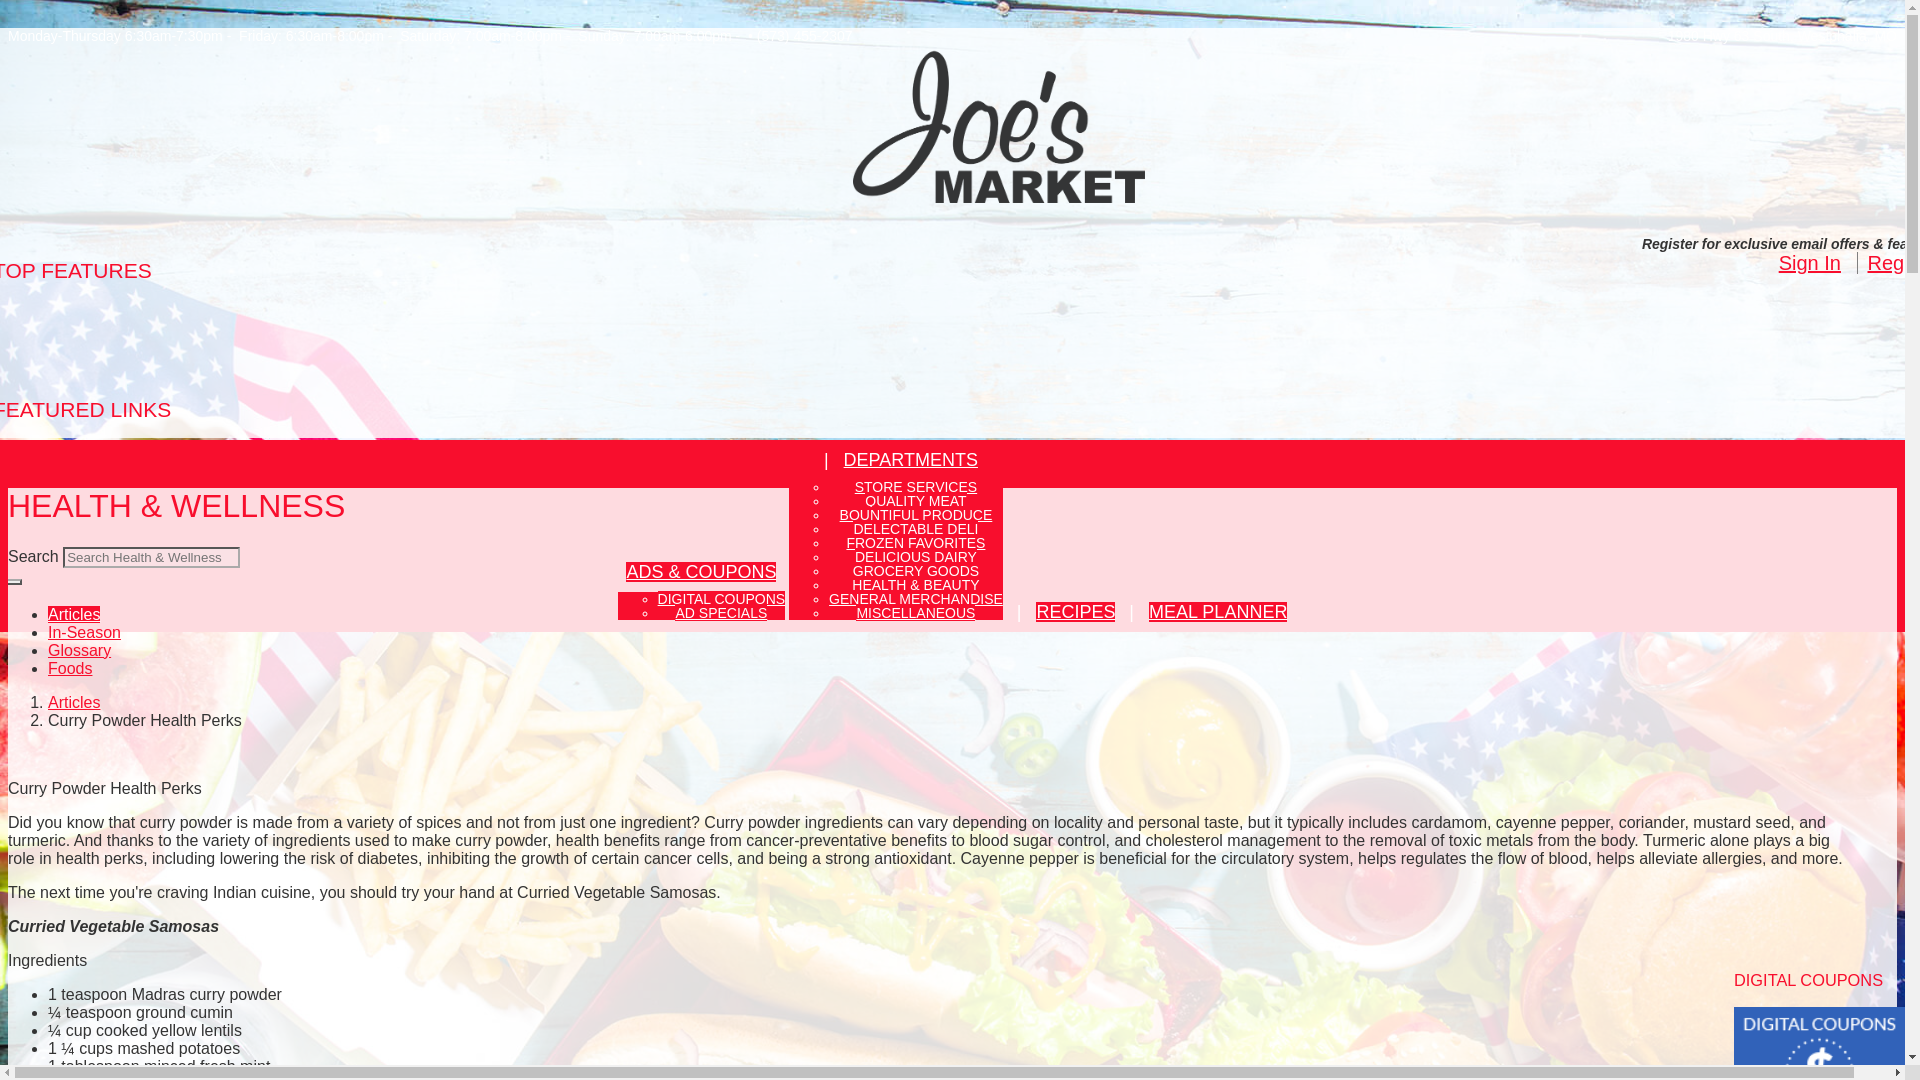 The height and width of the screenshot is (1080, 1920). What do you see at coordinates (914, 528) in the screenshot?
I see `DELECTABLE DELI` at bounding box center [914, 528].